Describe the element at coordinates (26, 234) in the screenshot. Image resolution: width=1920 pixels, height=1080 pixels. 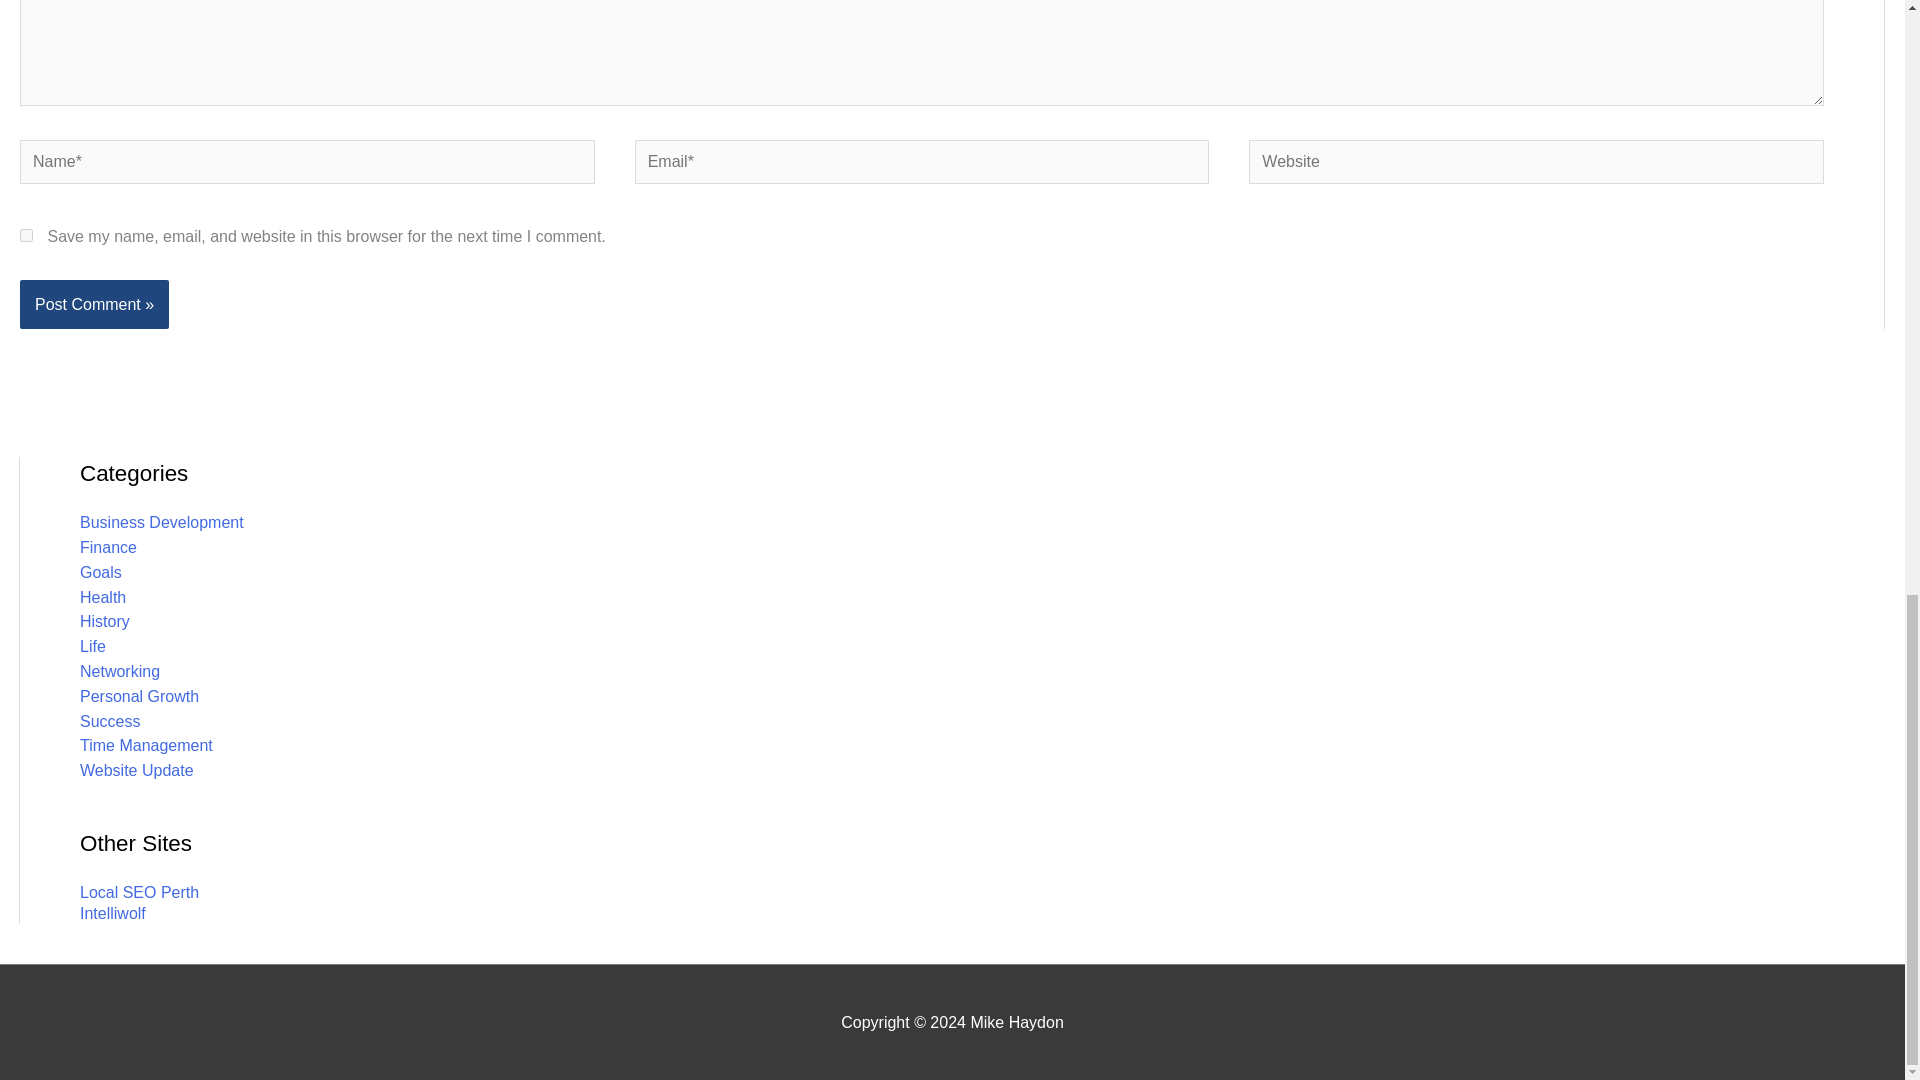
I see `yes` at that location.